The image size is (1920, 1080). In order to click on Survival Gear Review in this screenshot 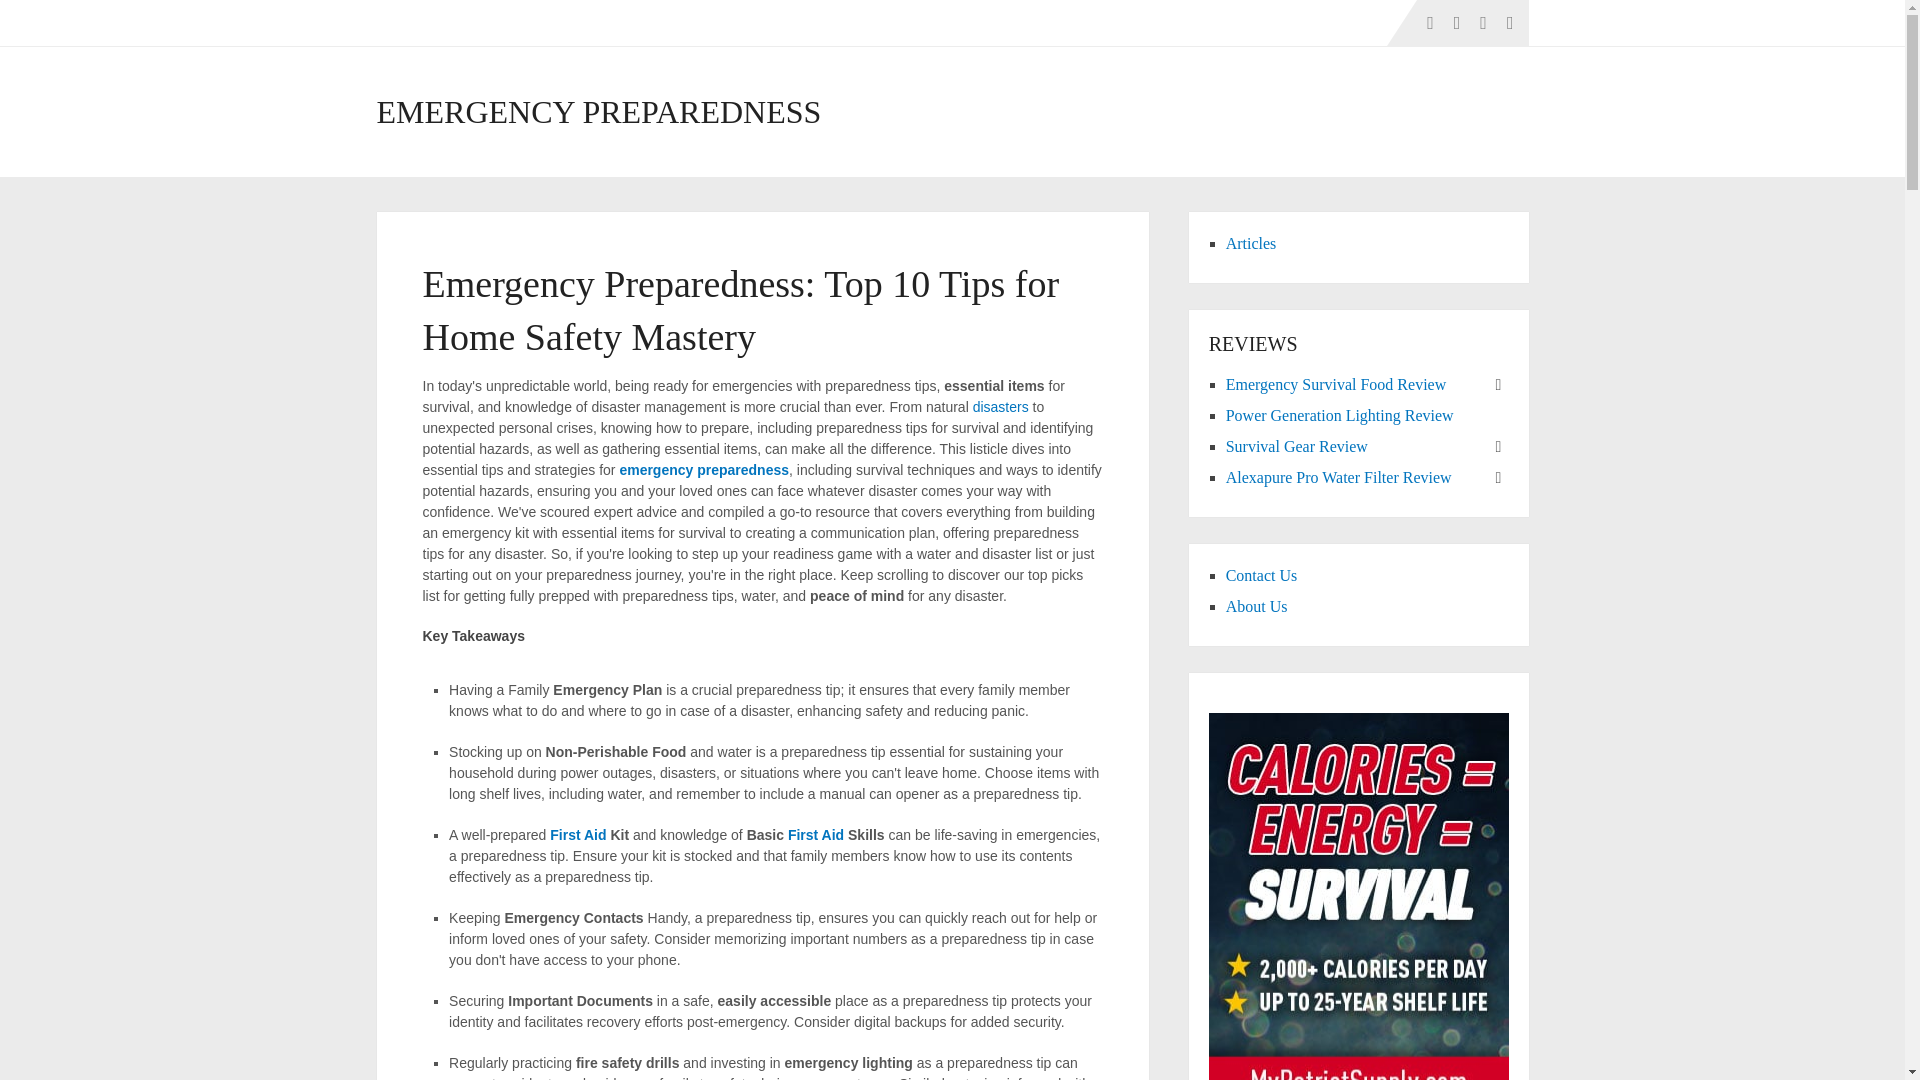, I will do `click(1296, 446)`.